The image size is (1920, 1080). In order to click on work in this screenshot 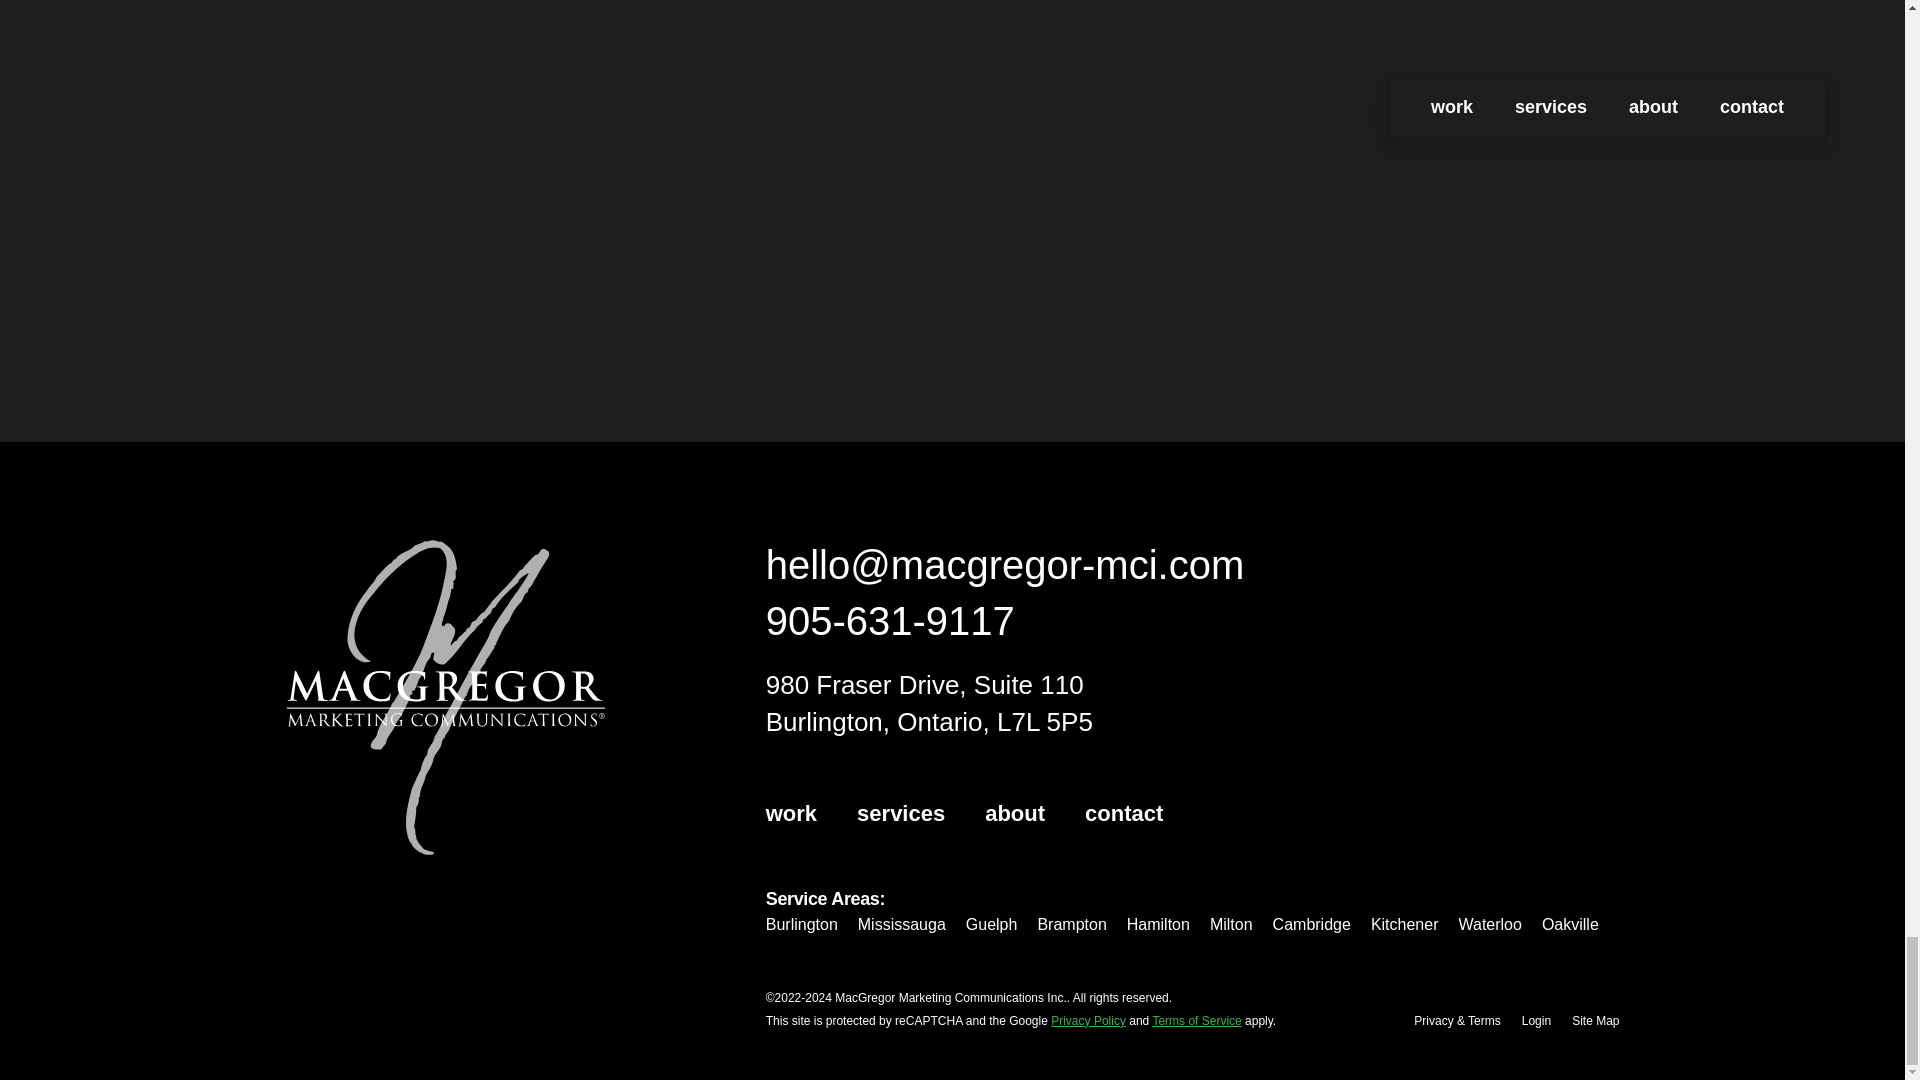, I will do `click(792, 814)`.